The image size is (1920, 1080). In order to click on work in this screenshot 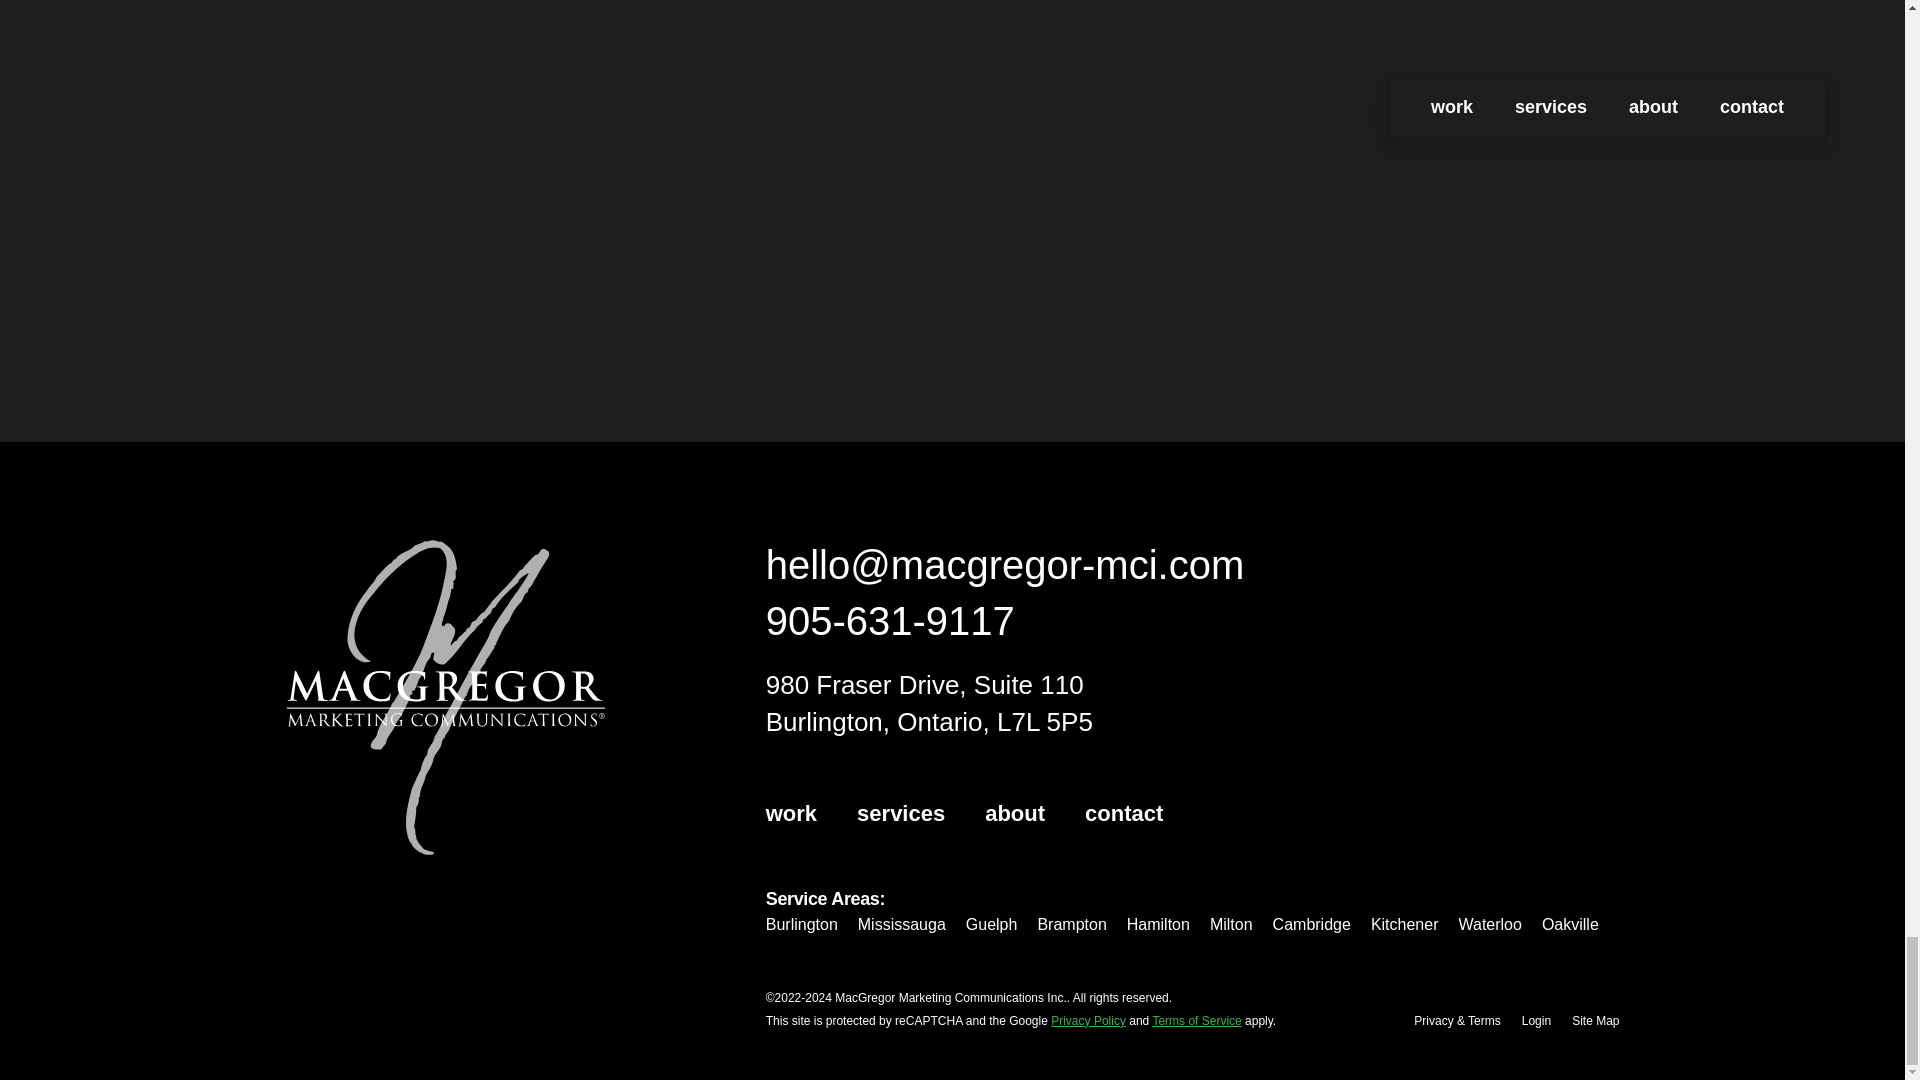, I will do `click(792, 814)`.